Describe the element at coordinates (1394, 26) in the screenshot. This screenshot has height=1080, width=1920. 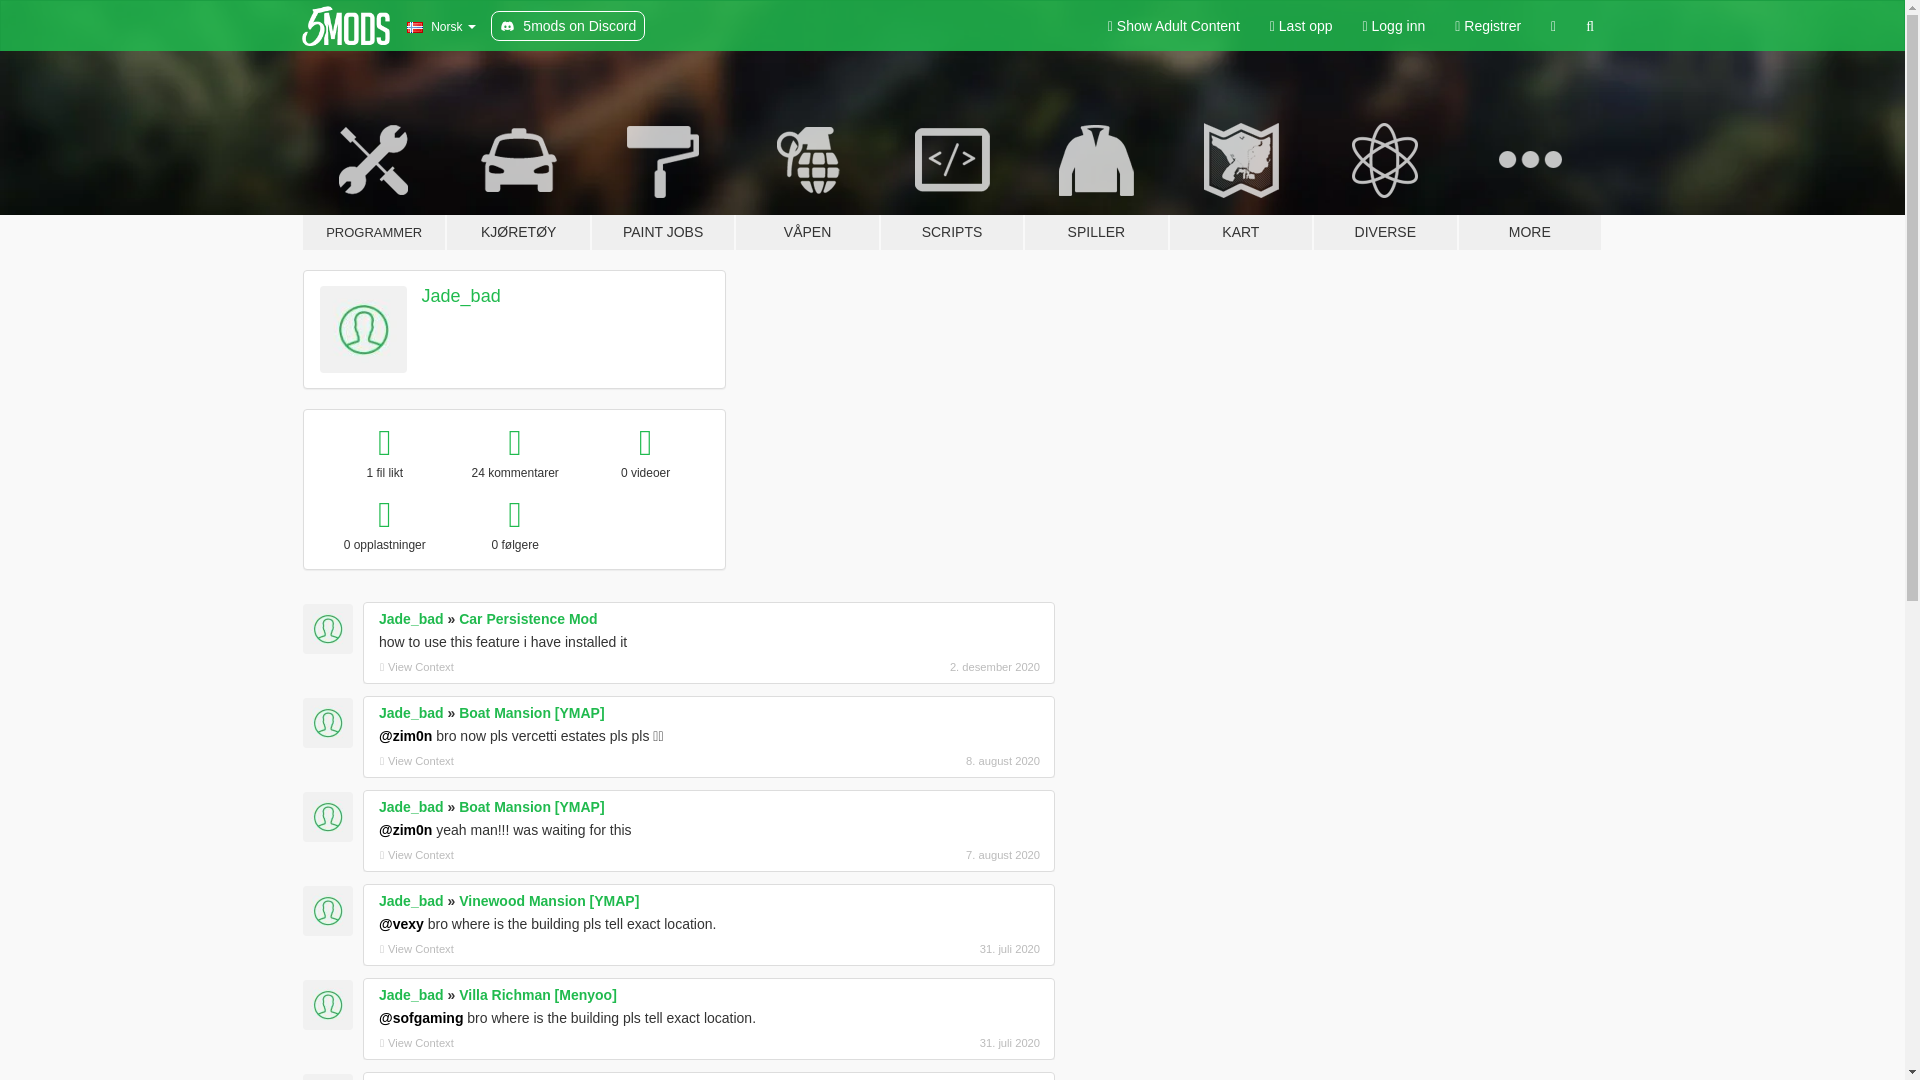
I see `Logg inn` at that location.